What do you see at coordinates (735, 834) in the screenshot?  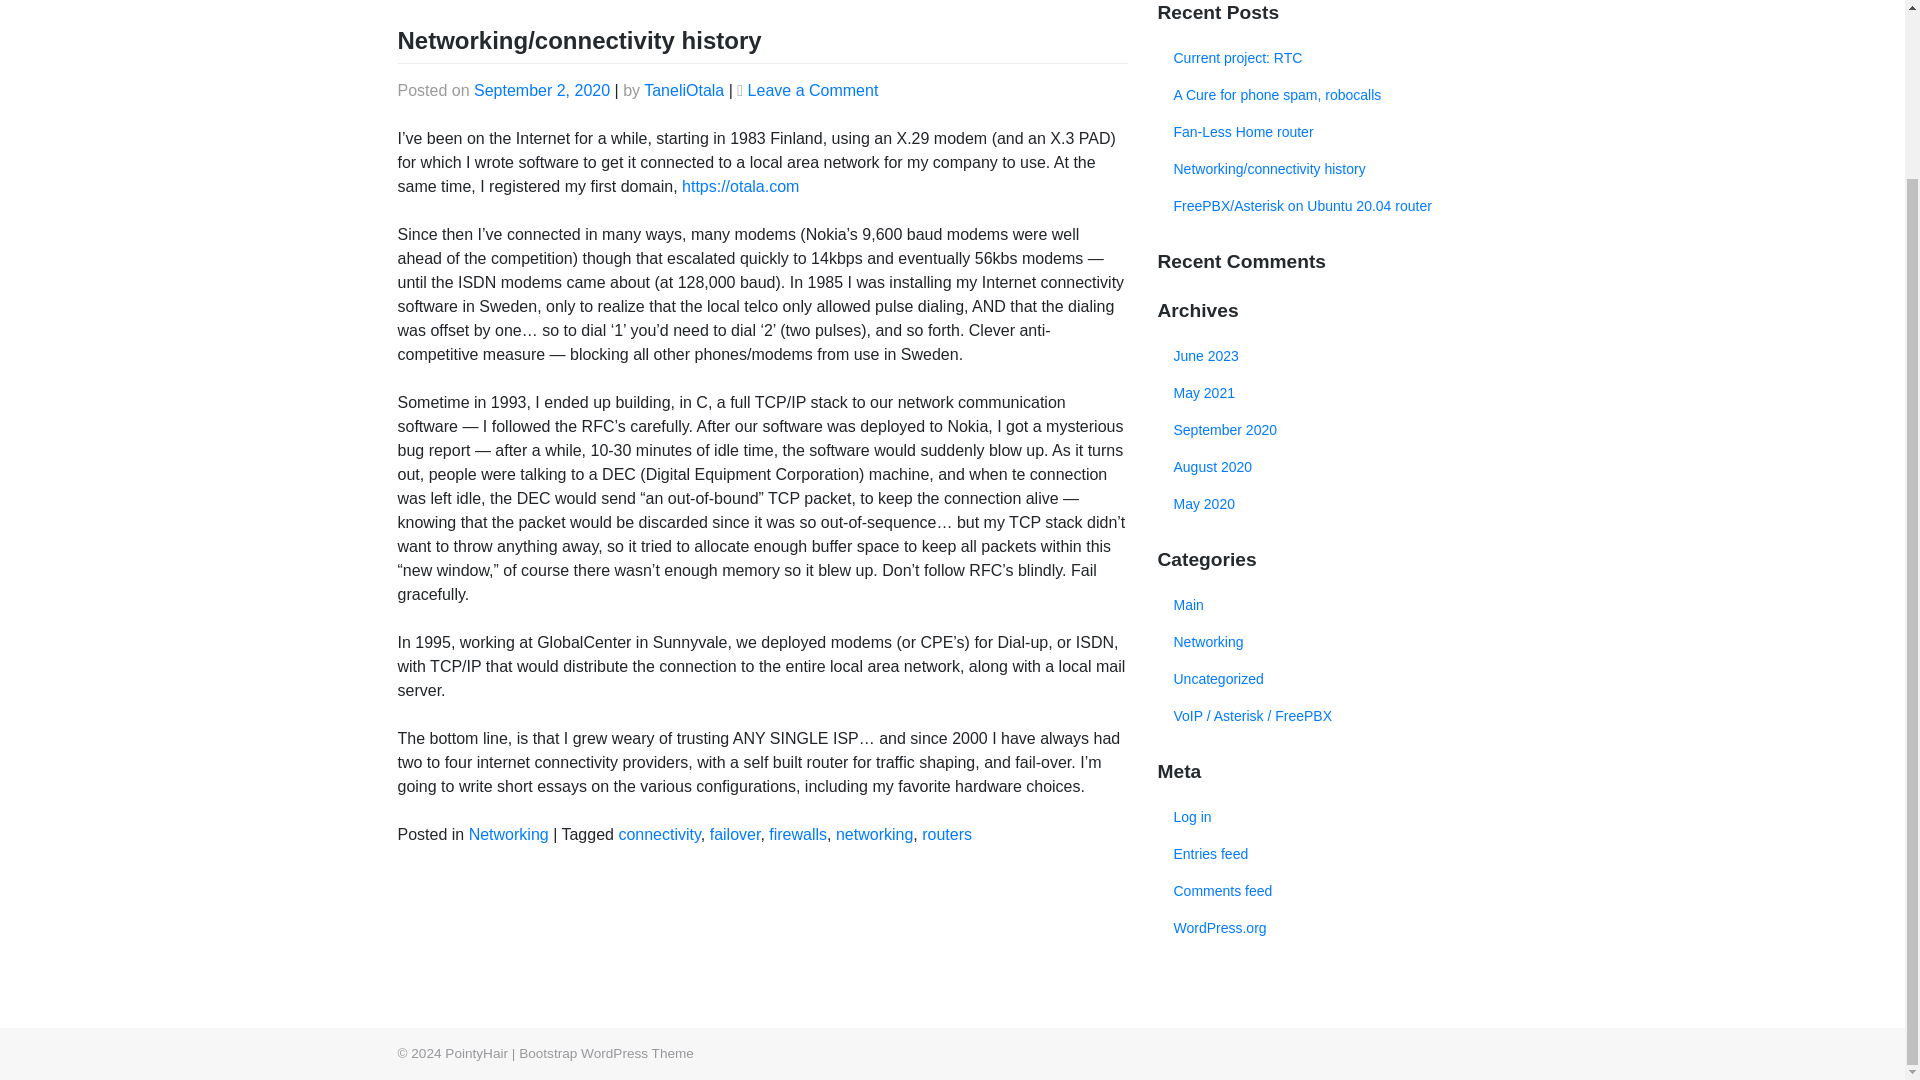 I see `failover` at bounding box center [735, 834].